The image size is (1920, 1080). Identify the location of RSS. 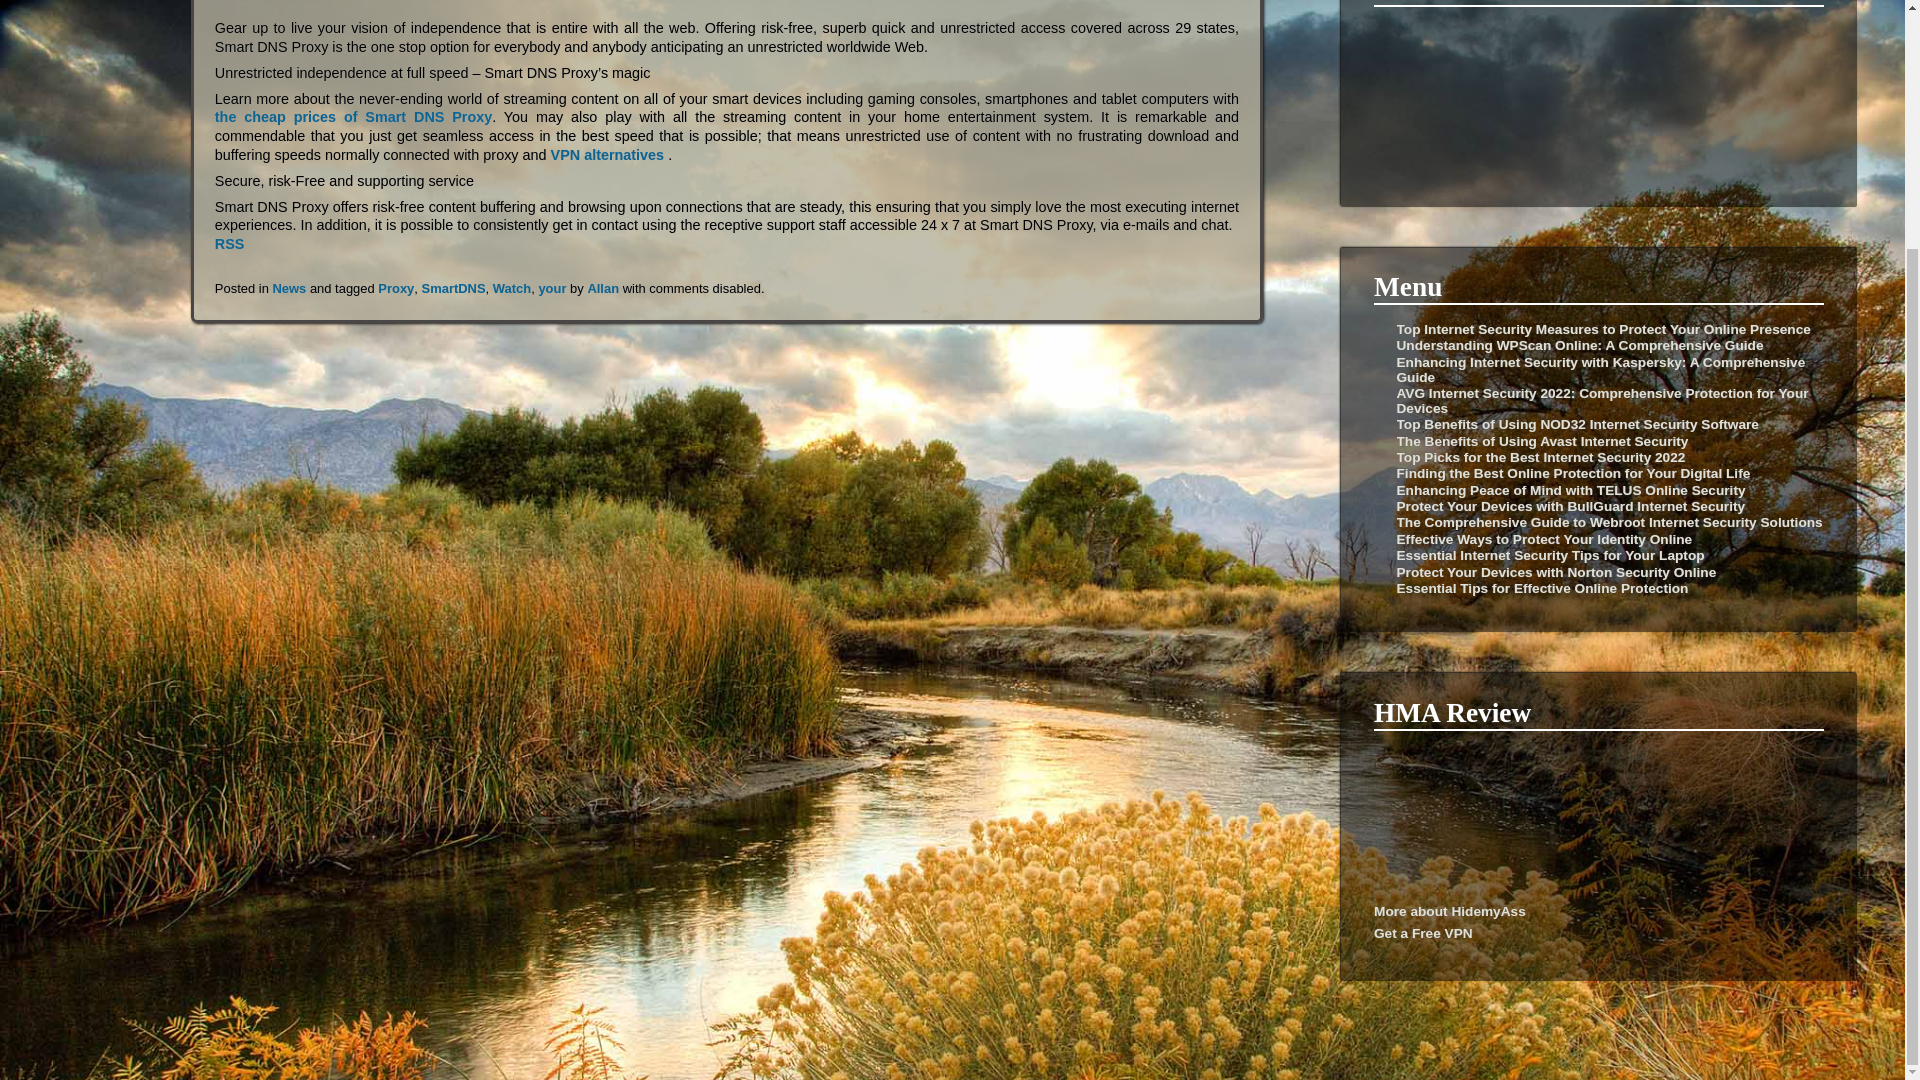
(230, 244).